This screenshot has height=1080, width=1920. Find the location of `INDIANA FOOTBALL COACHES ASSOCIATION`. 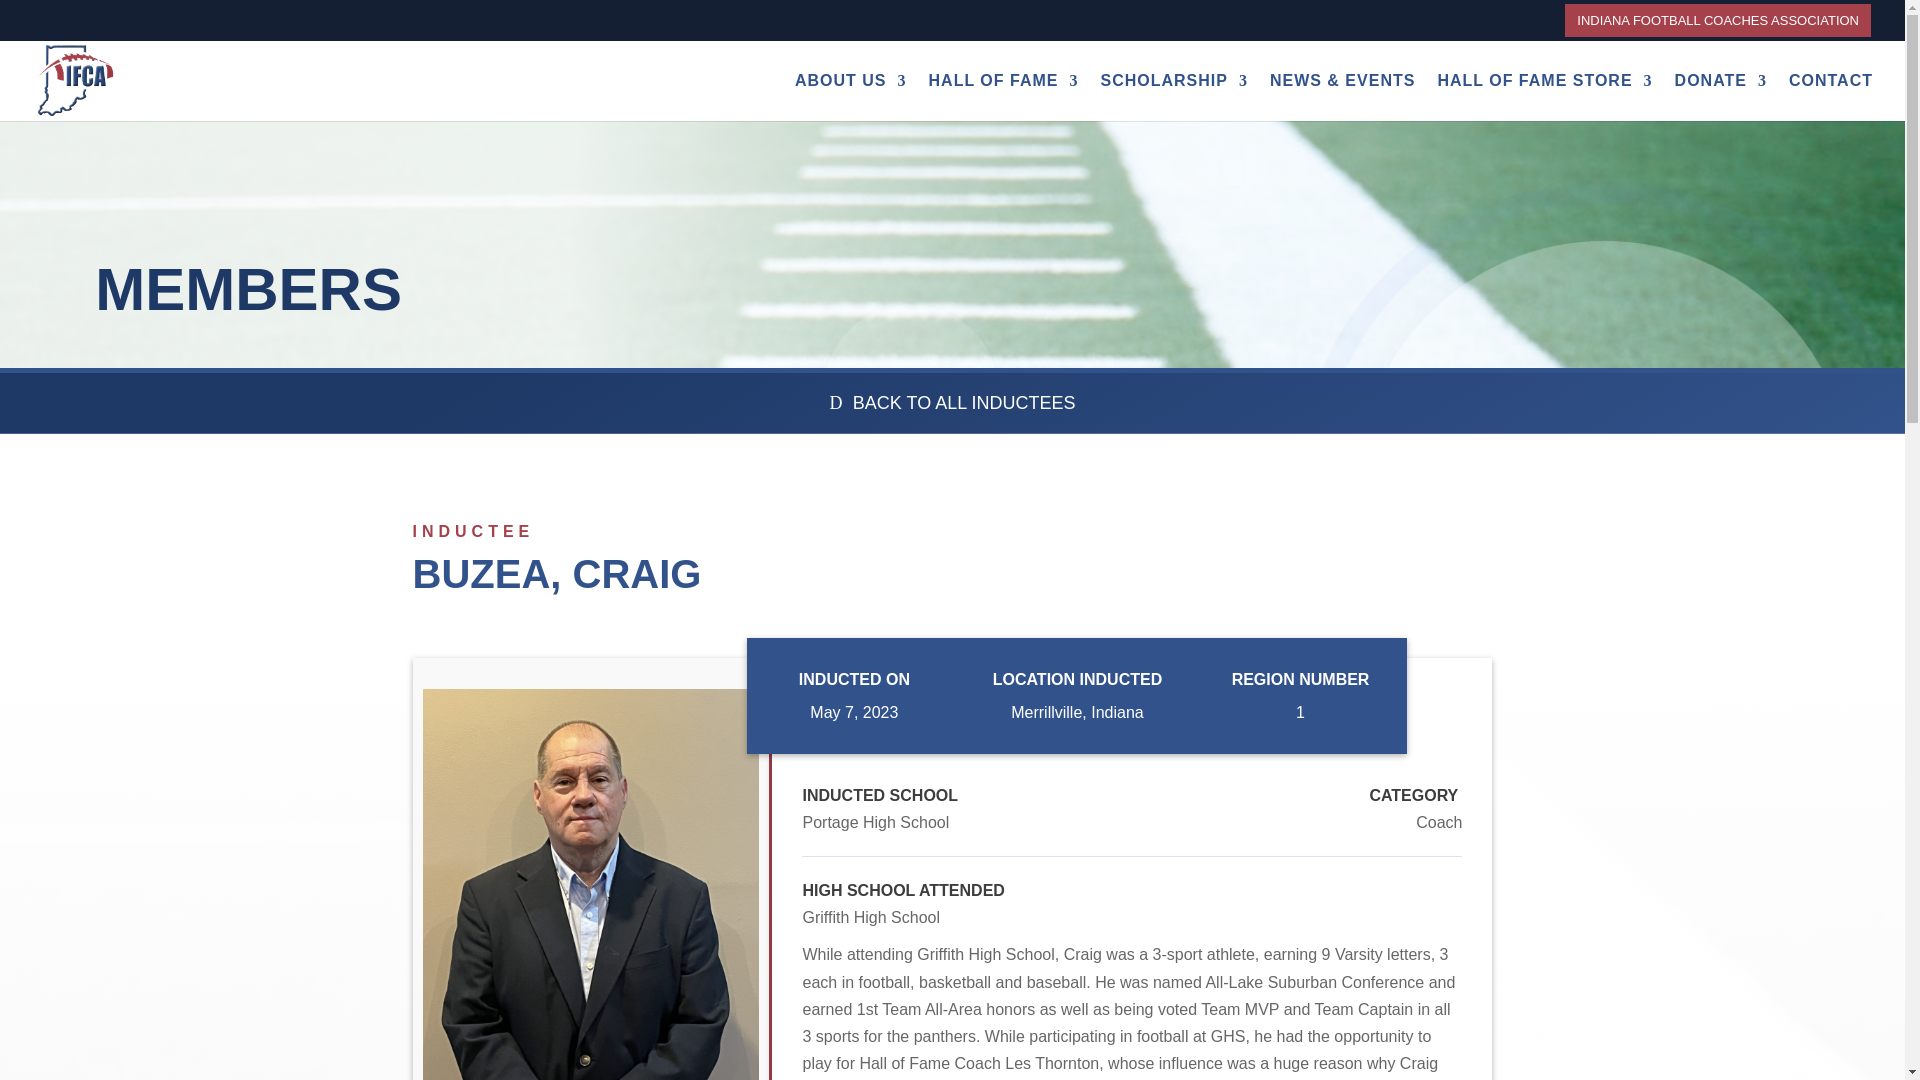

INDIANA FOOTBALL COACHES ASSOCIATION is located at coordinates (1718, 20).